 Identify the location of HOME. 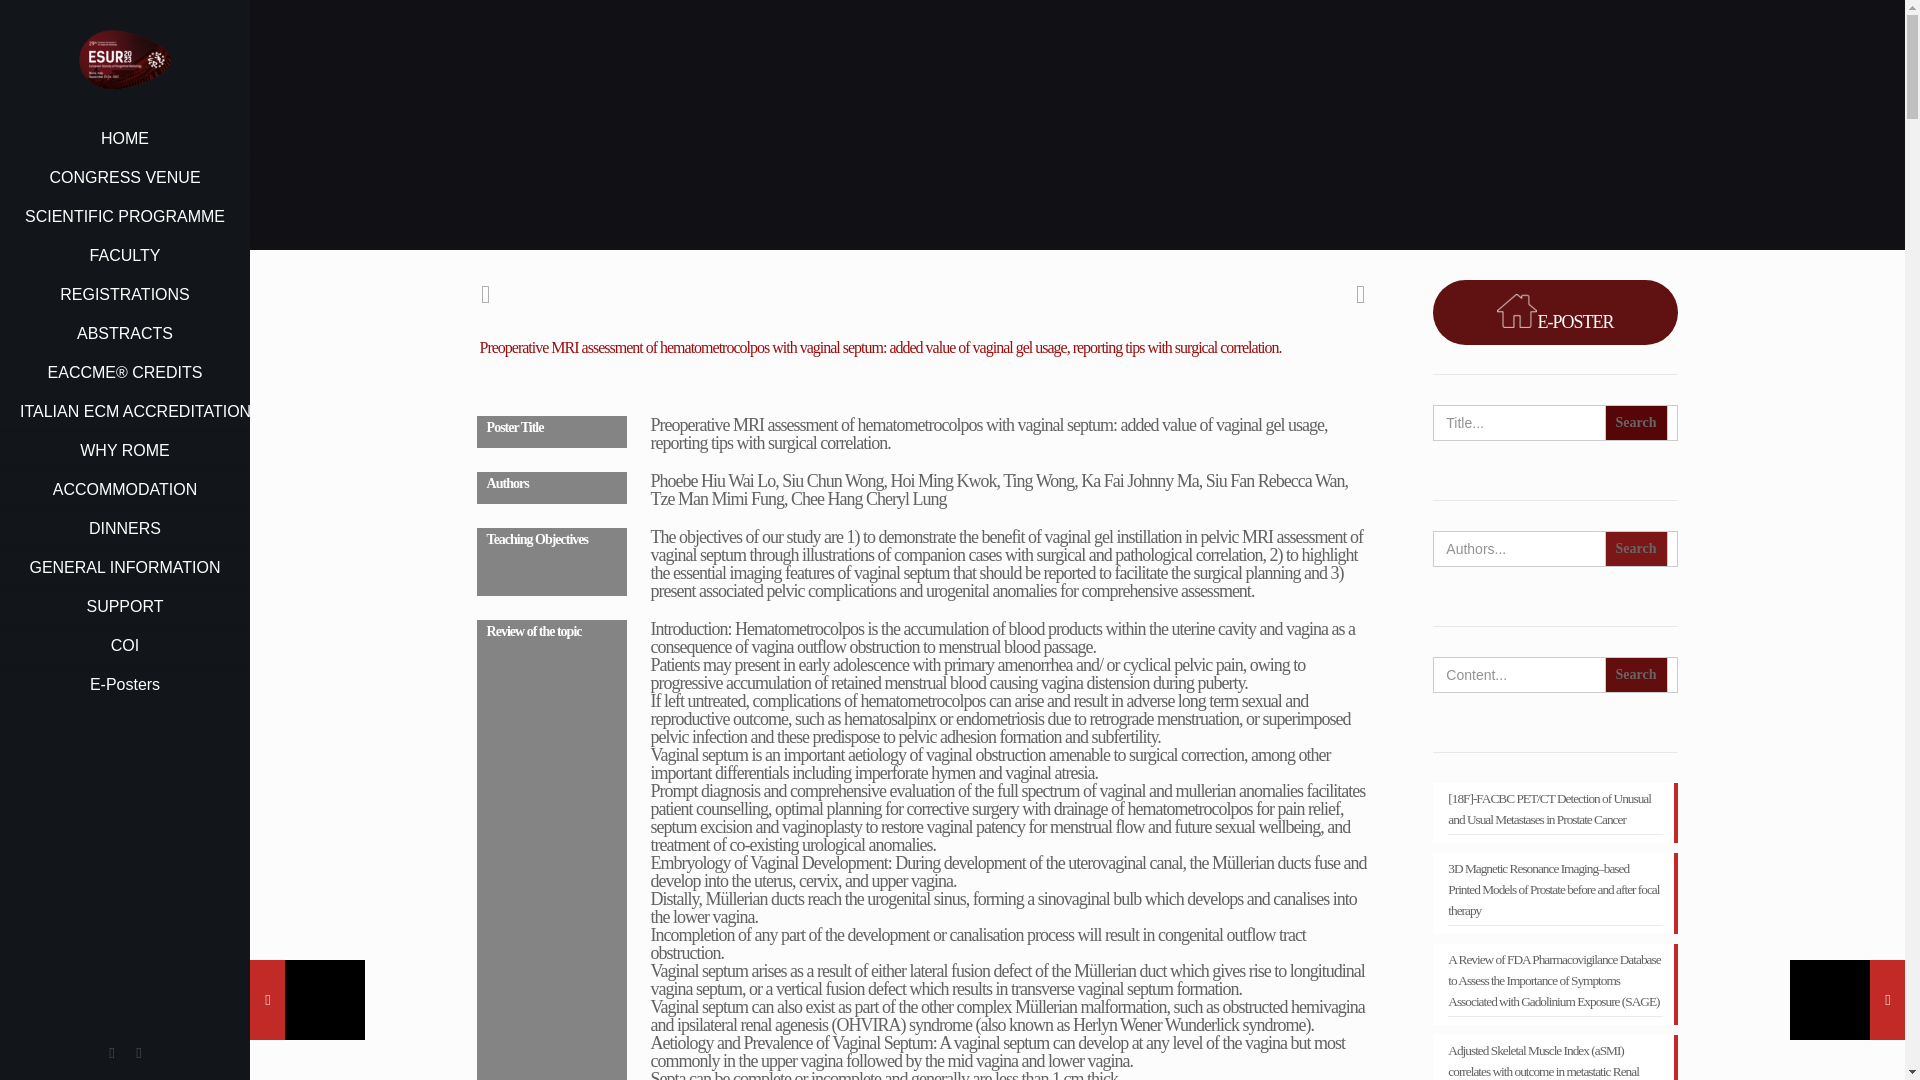
(124, 138).